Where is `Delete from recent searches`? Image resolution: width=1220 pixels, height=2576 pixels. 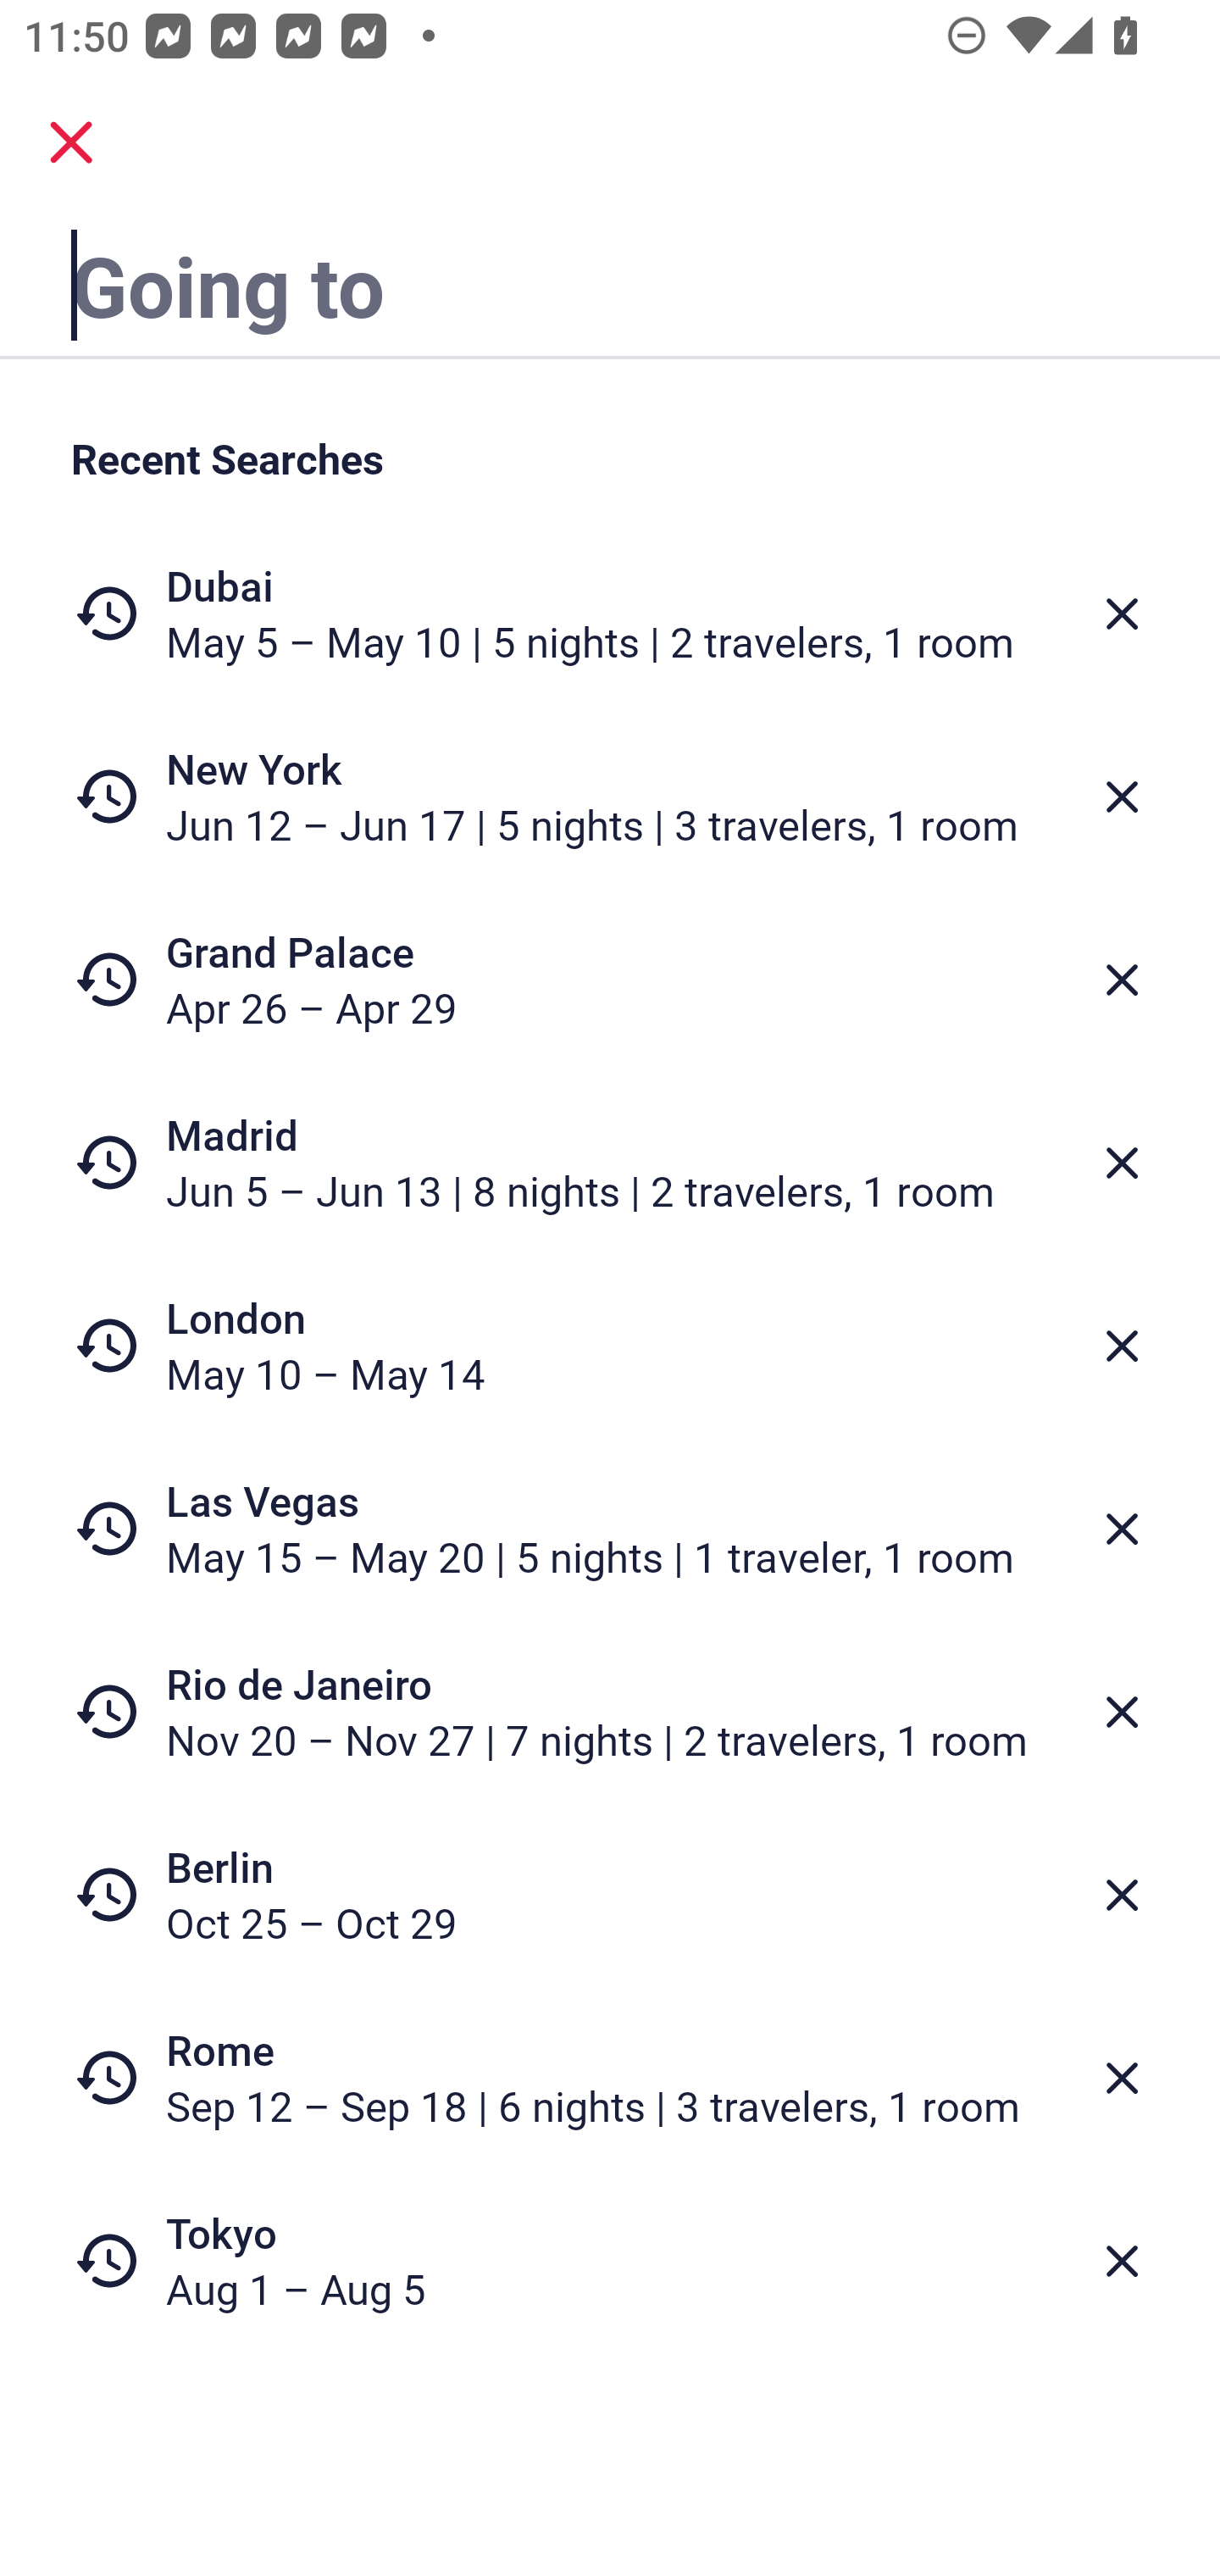
Delete from recent searches is located at coordinates (1122, 1712).